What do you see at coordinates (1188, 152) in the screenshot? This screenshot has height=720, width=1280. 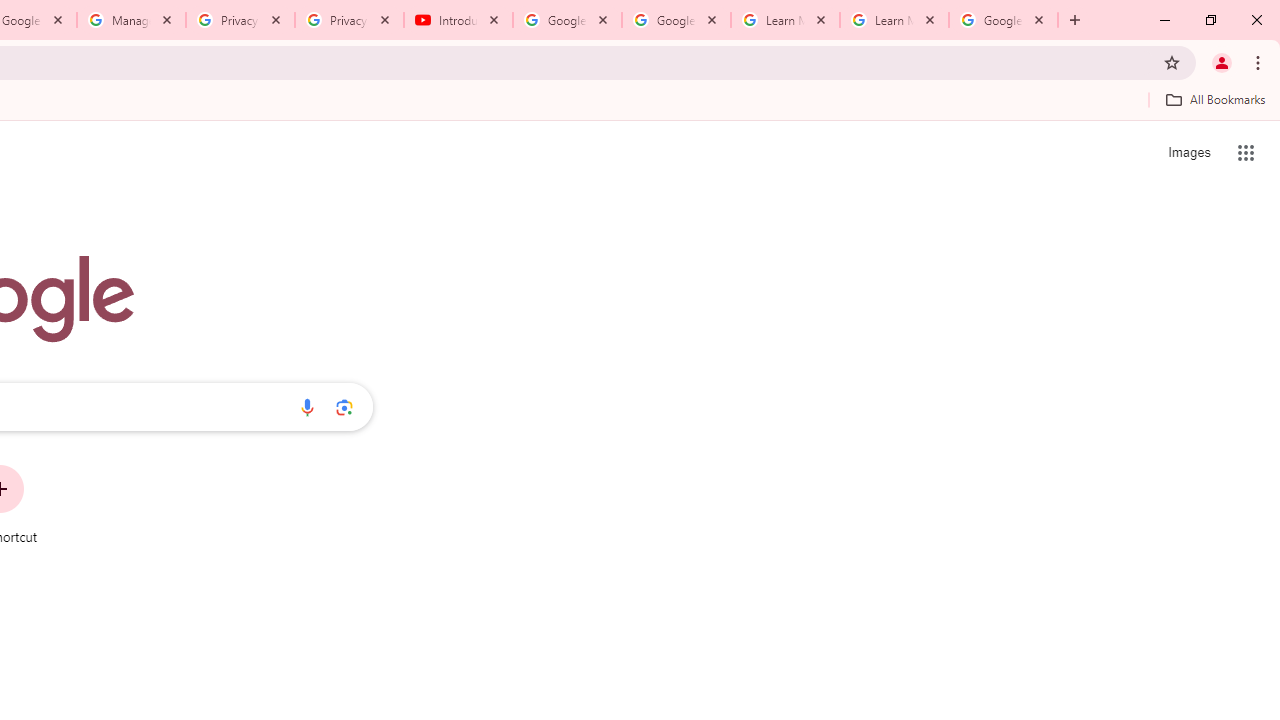 I see `Search for Images ` at bounding box center [1188, 152].